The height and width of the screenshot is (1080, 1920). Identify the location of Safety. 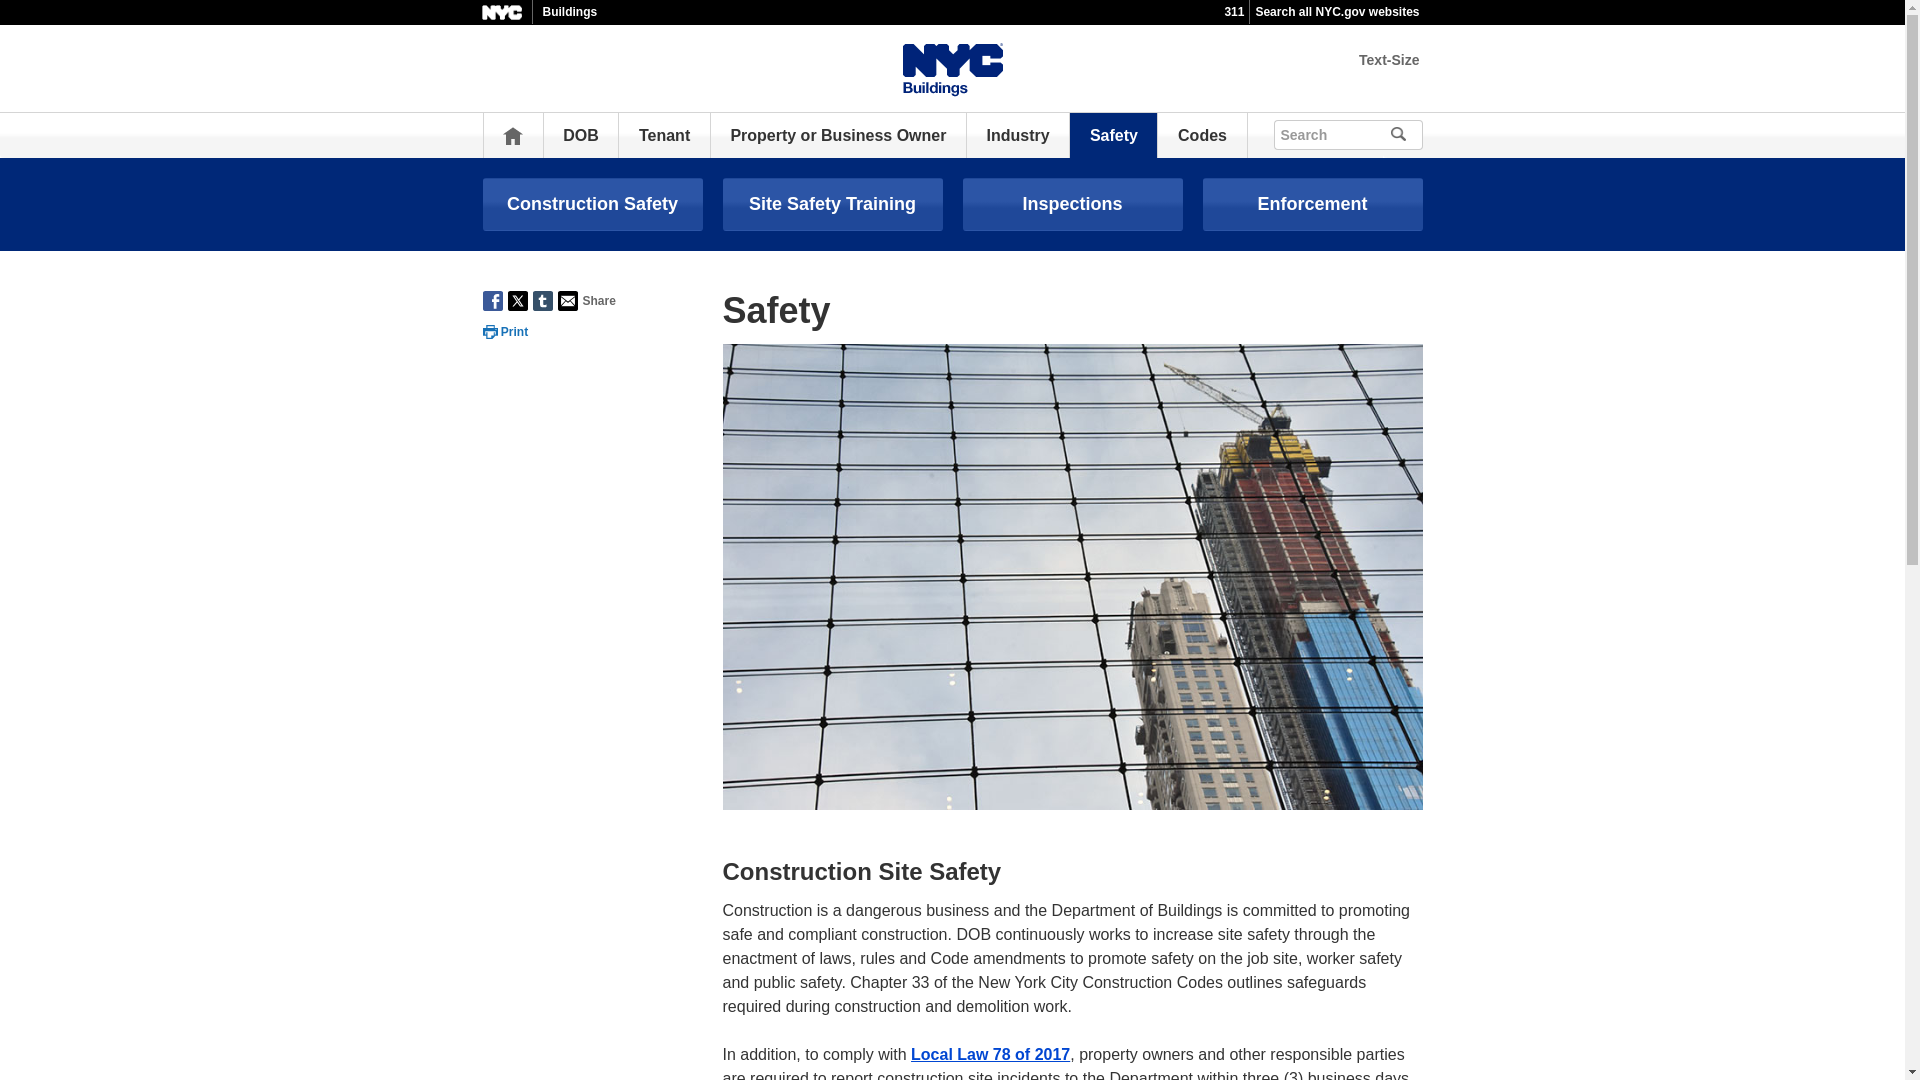
(1114, 135).